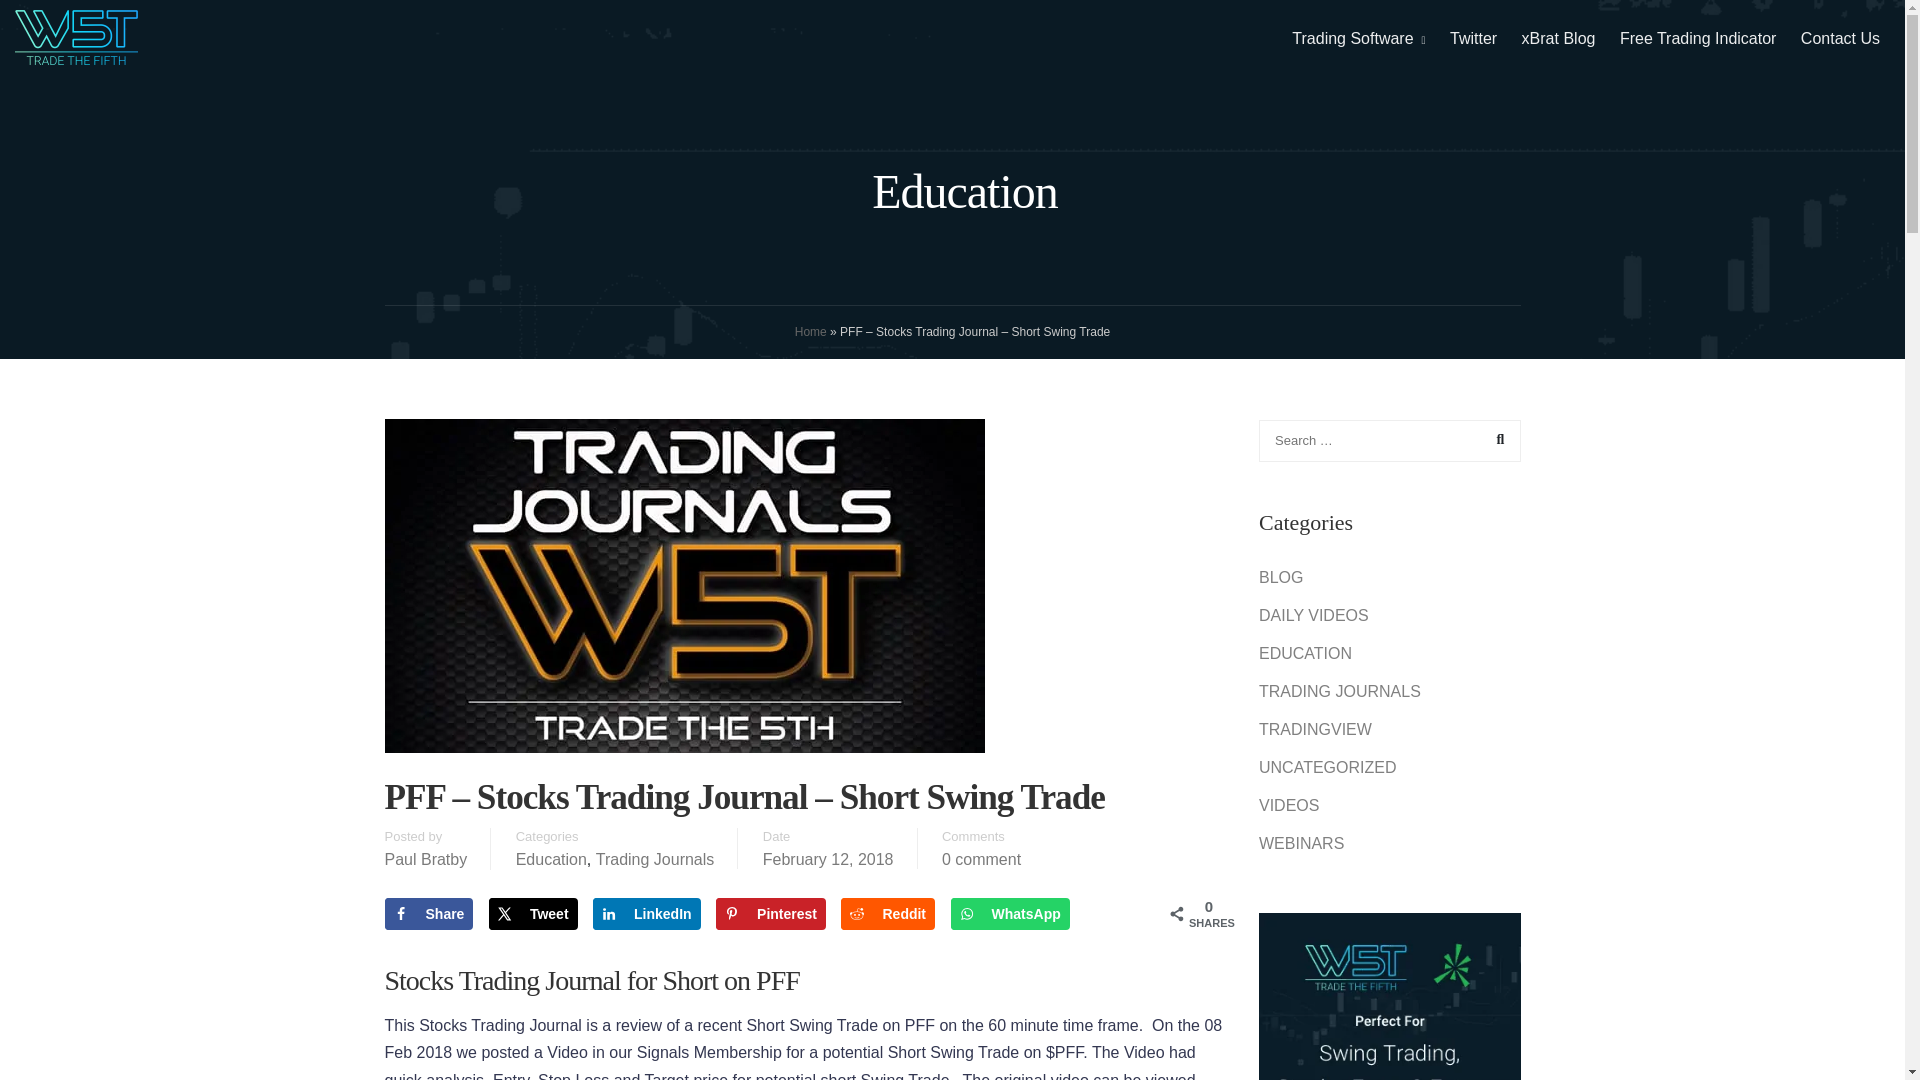 This screenshot has width=1920, height=1080. Describe the element at coordinates (1352, 38) in the screenshot. I see `Trading Software` at that location.